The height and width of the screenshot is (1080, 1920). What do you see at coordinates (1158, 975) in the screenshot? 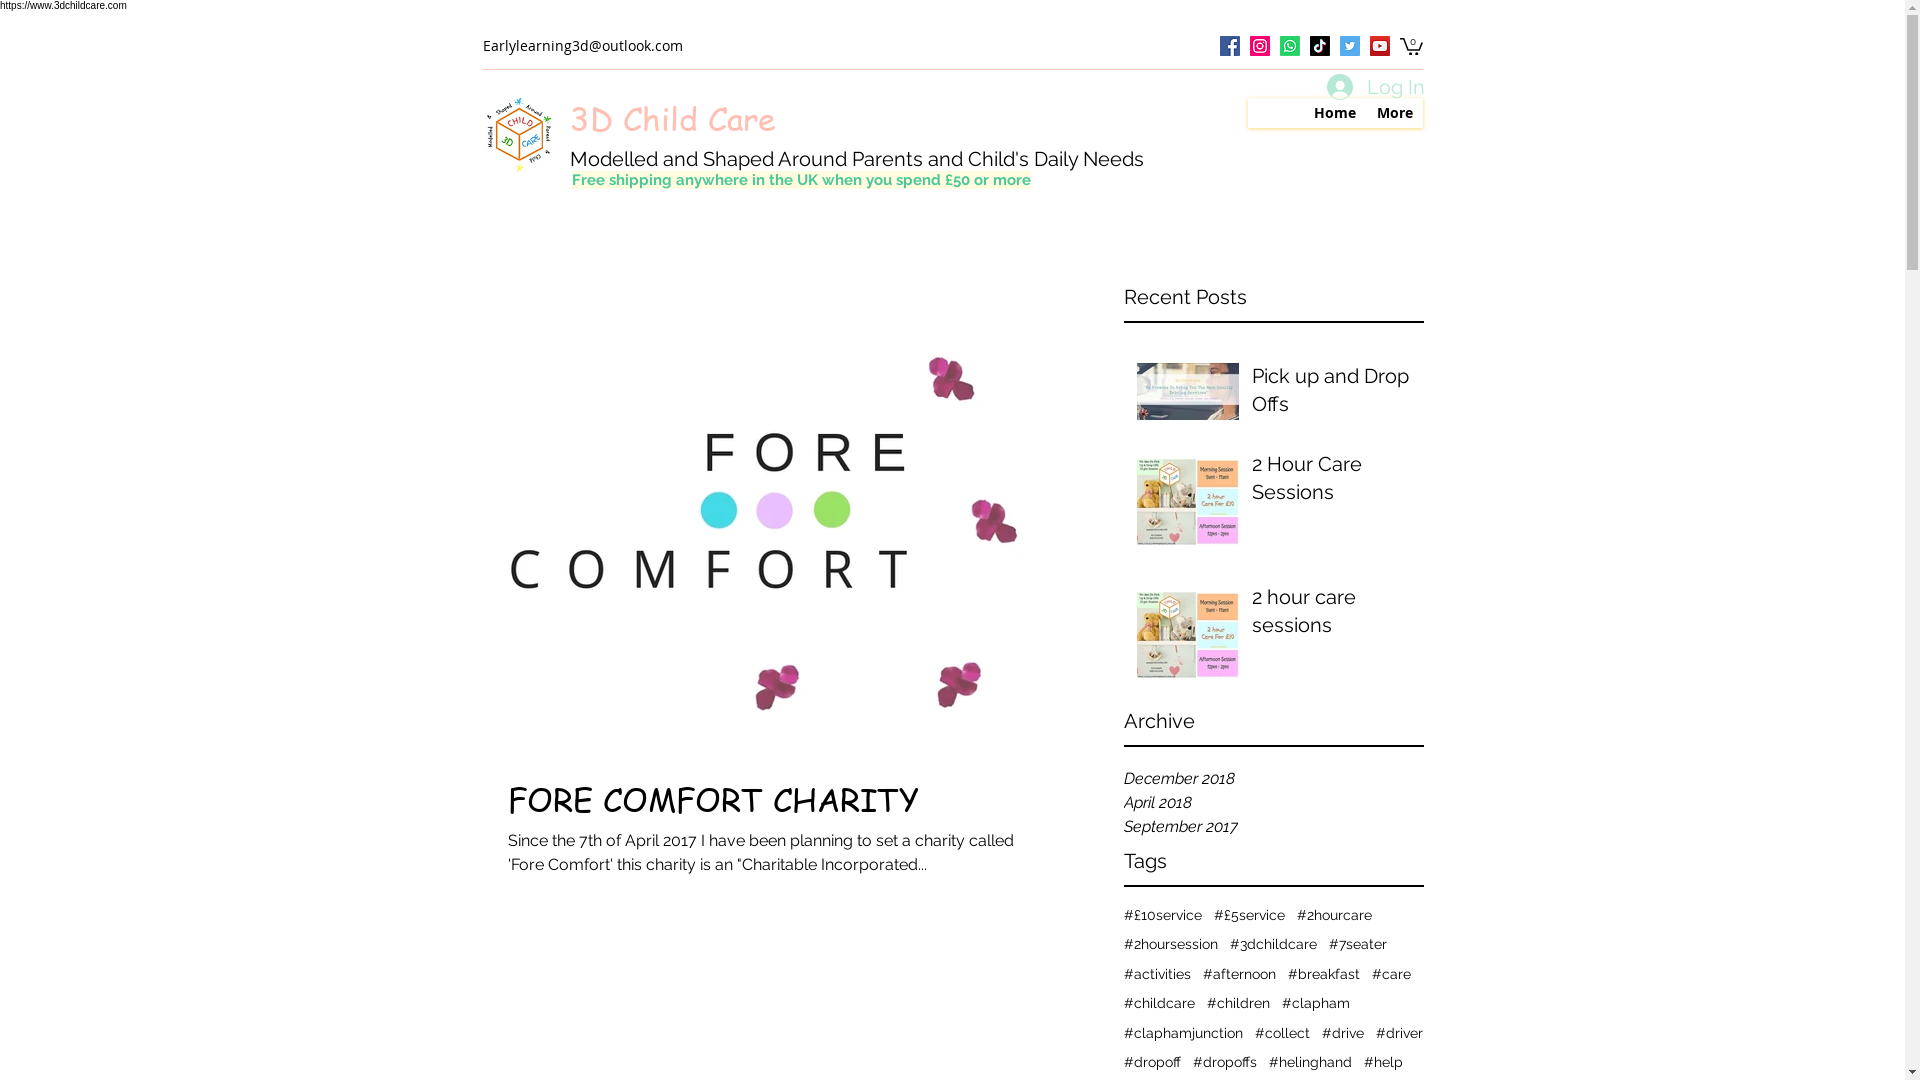
I see `#activities` at bounding box center [1158, 975].